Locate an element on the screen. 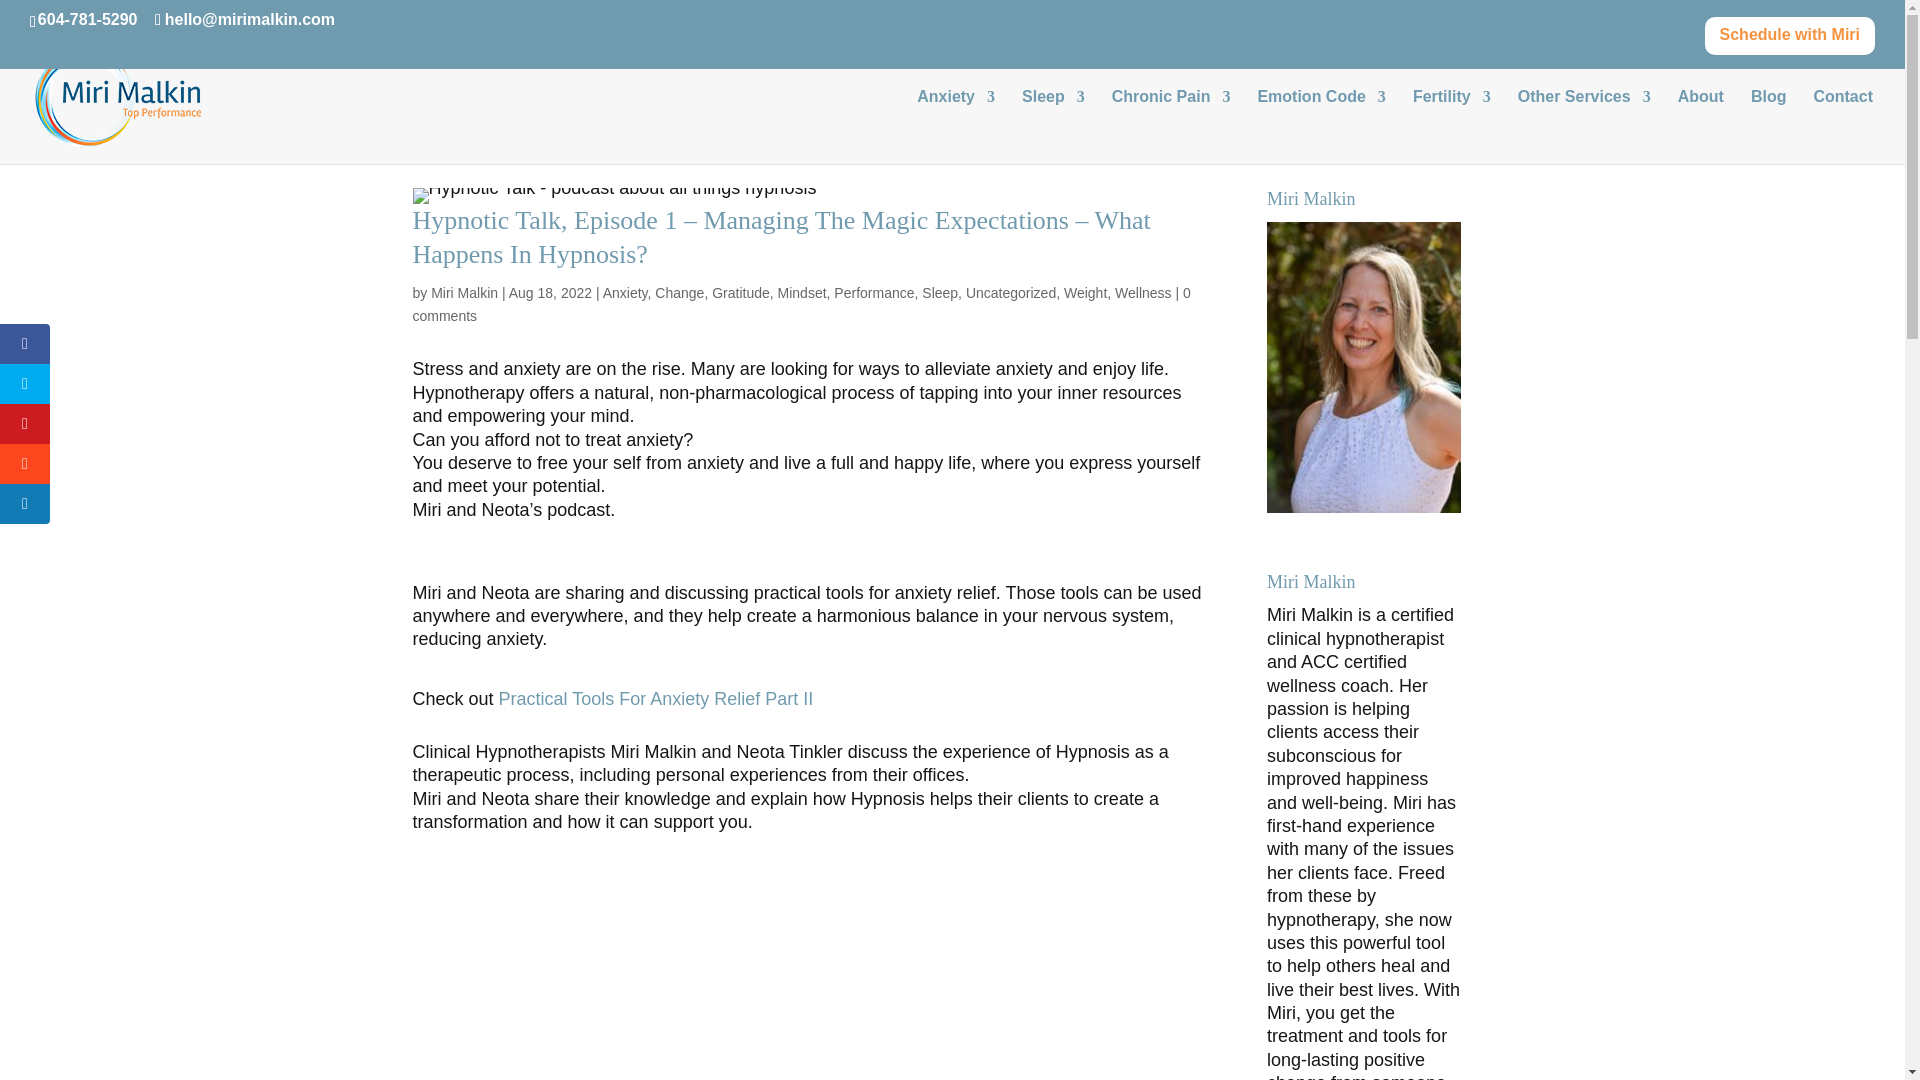 The height and width of the screenshot is (1080, 1920). Anxiety is located at coordinates (1224, 122).